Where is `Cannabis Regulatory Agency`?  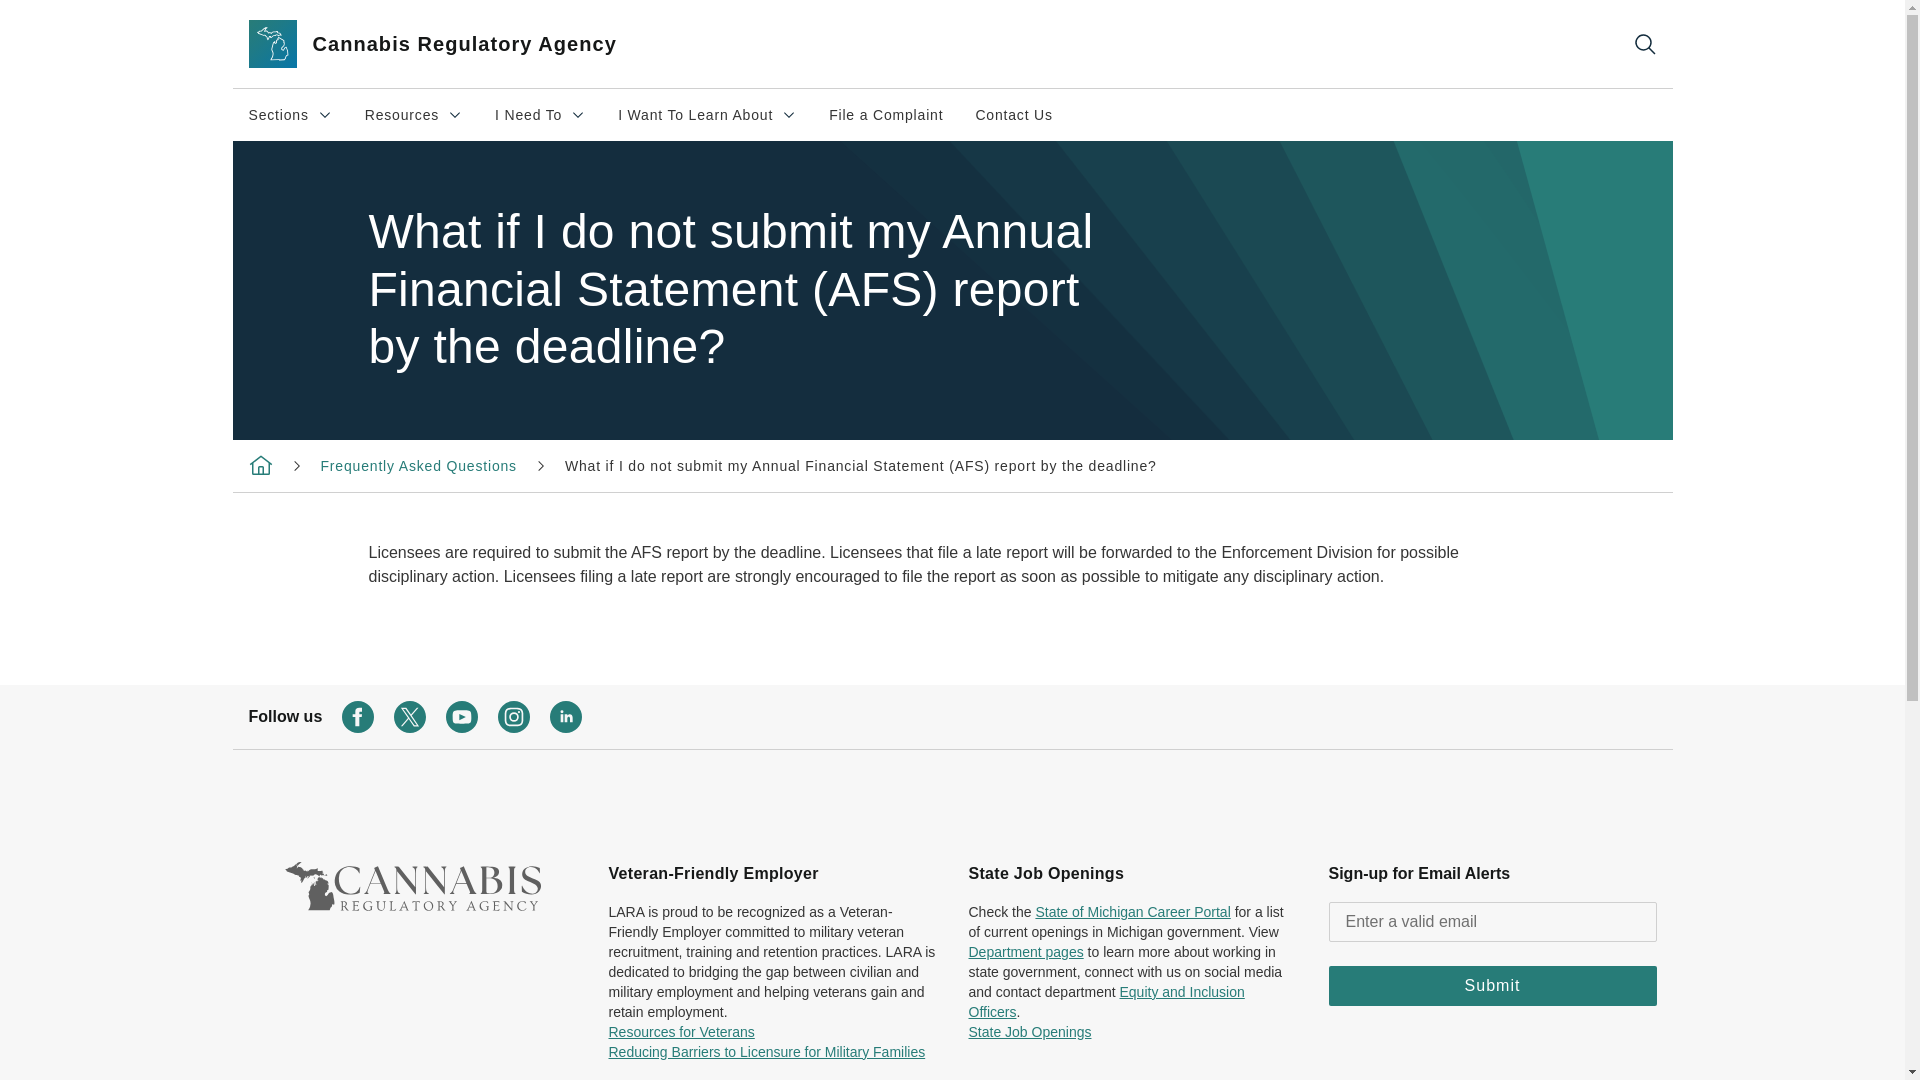 Cannabis Regulatory Agency is located at coordinates (540, 114).